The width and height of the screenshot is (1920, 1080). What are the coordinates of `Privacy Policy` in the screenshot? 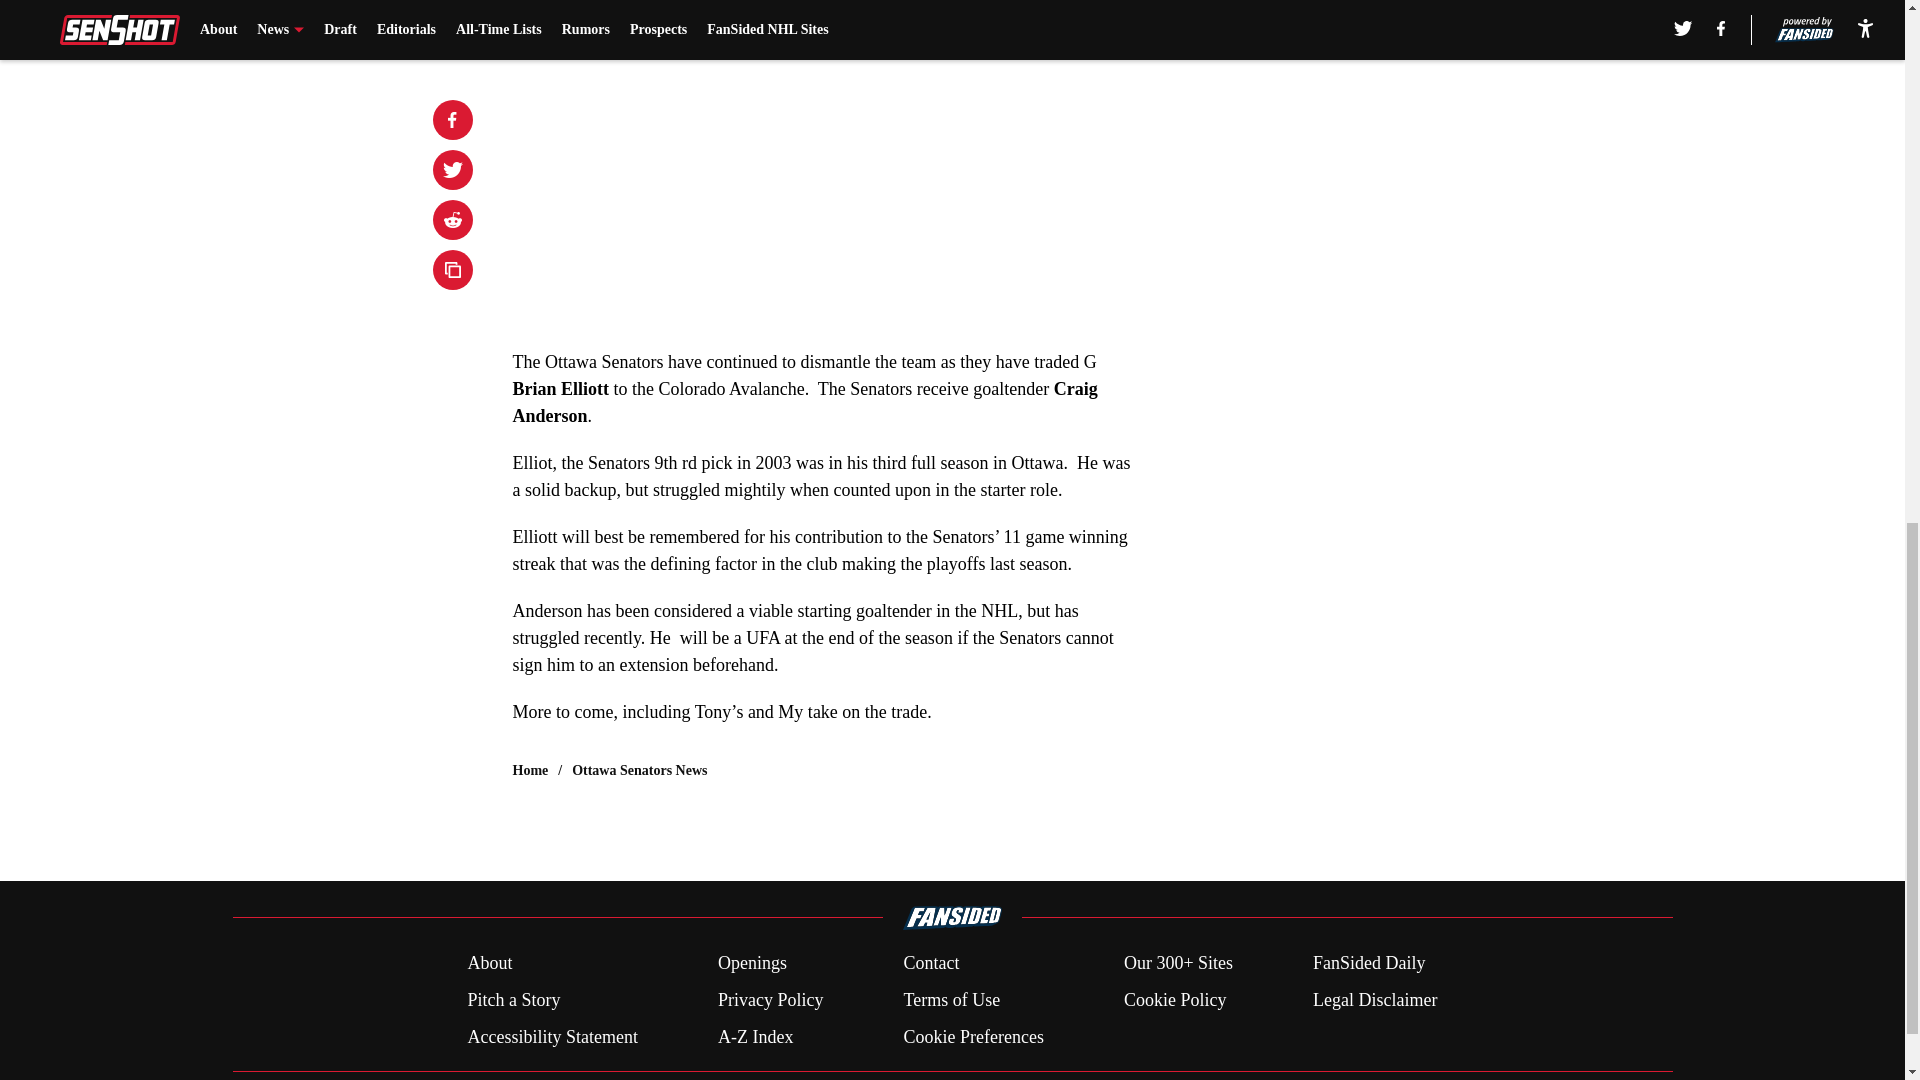 It's located at (770, 1000).